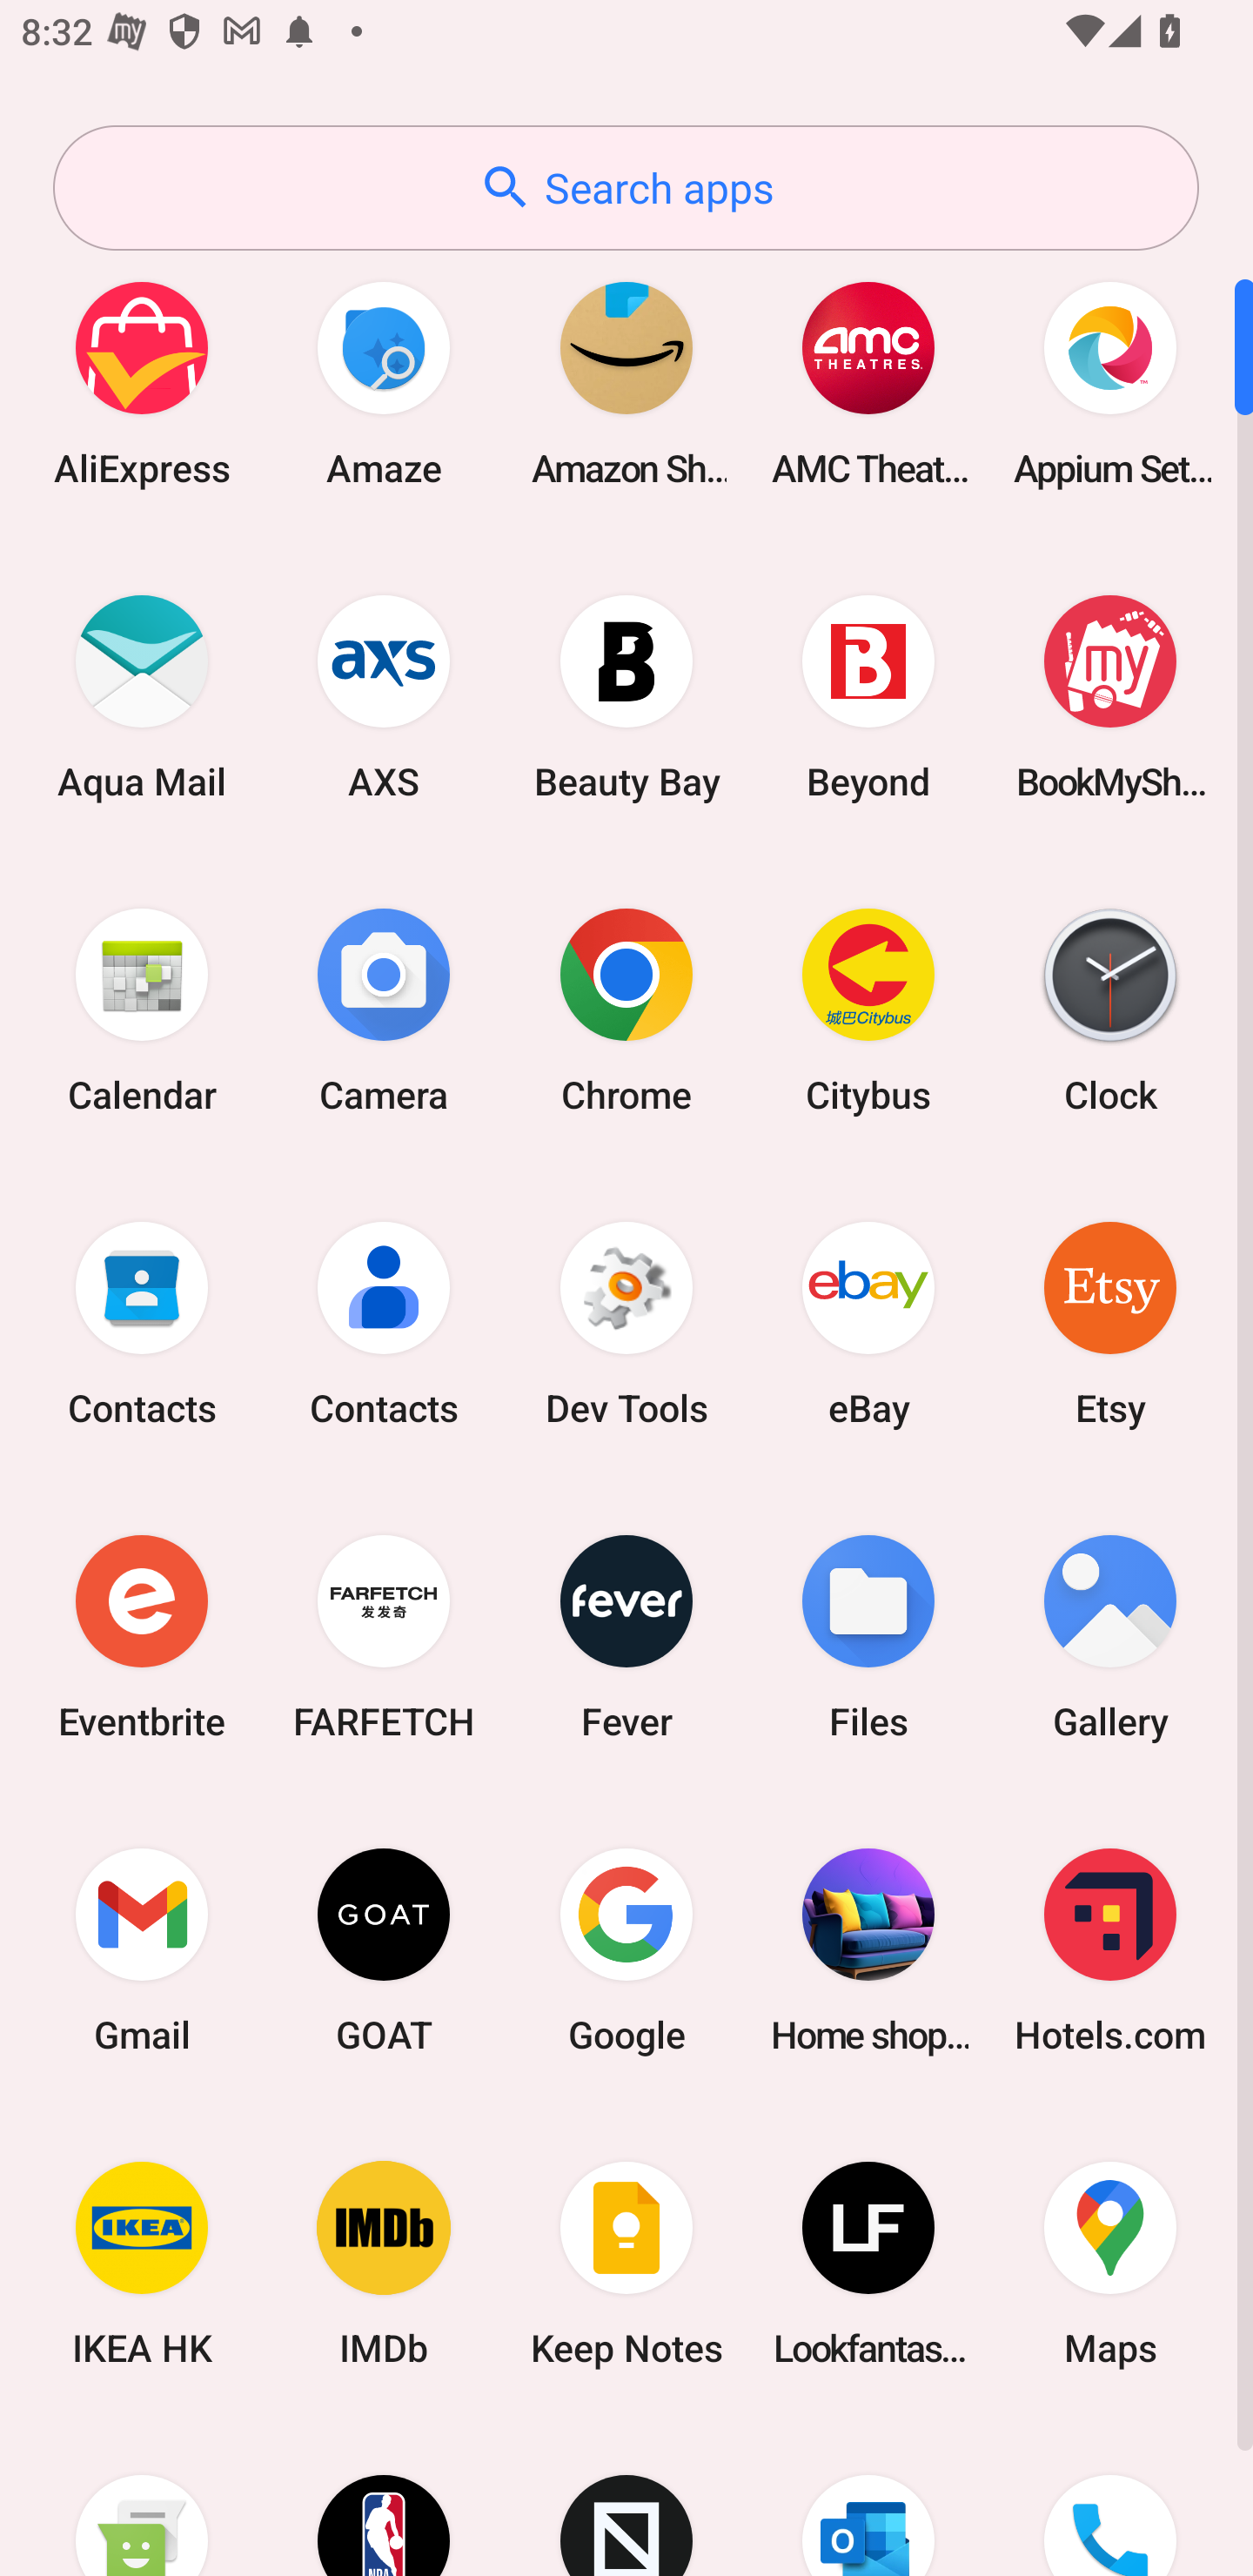 The image size is (1253, 2576). What do you see at coordinates (626, 696) in the screenshot?
I see `Beauty Bay` at bounding box center [626, 696].